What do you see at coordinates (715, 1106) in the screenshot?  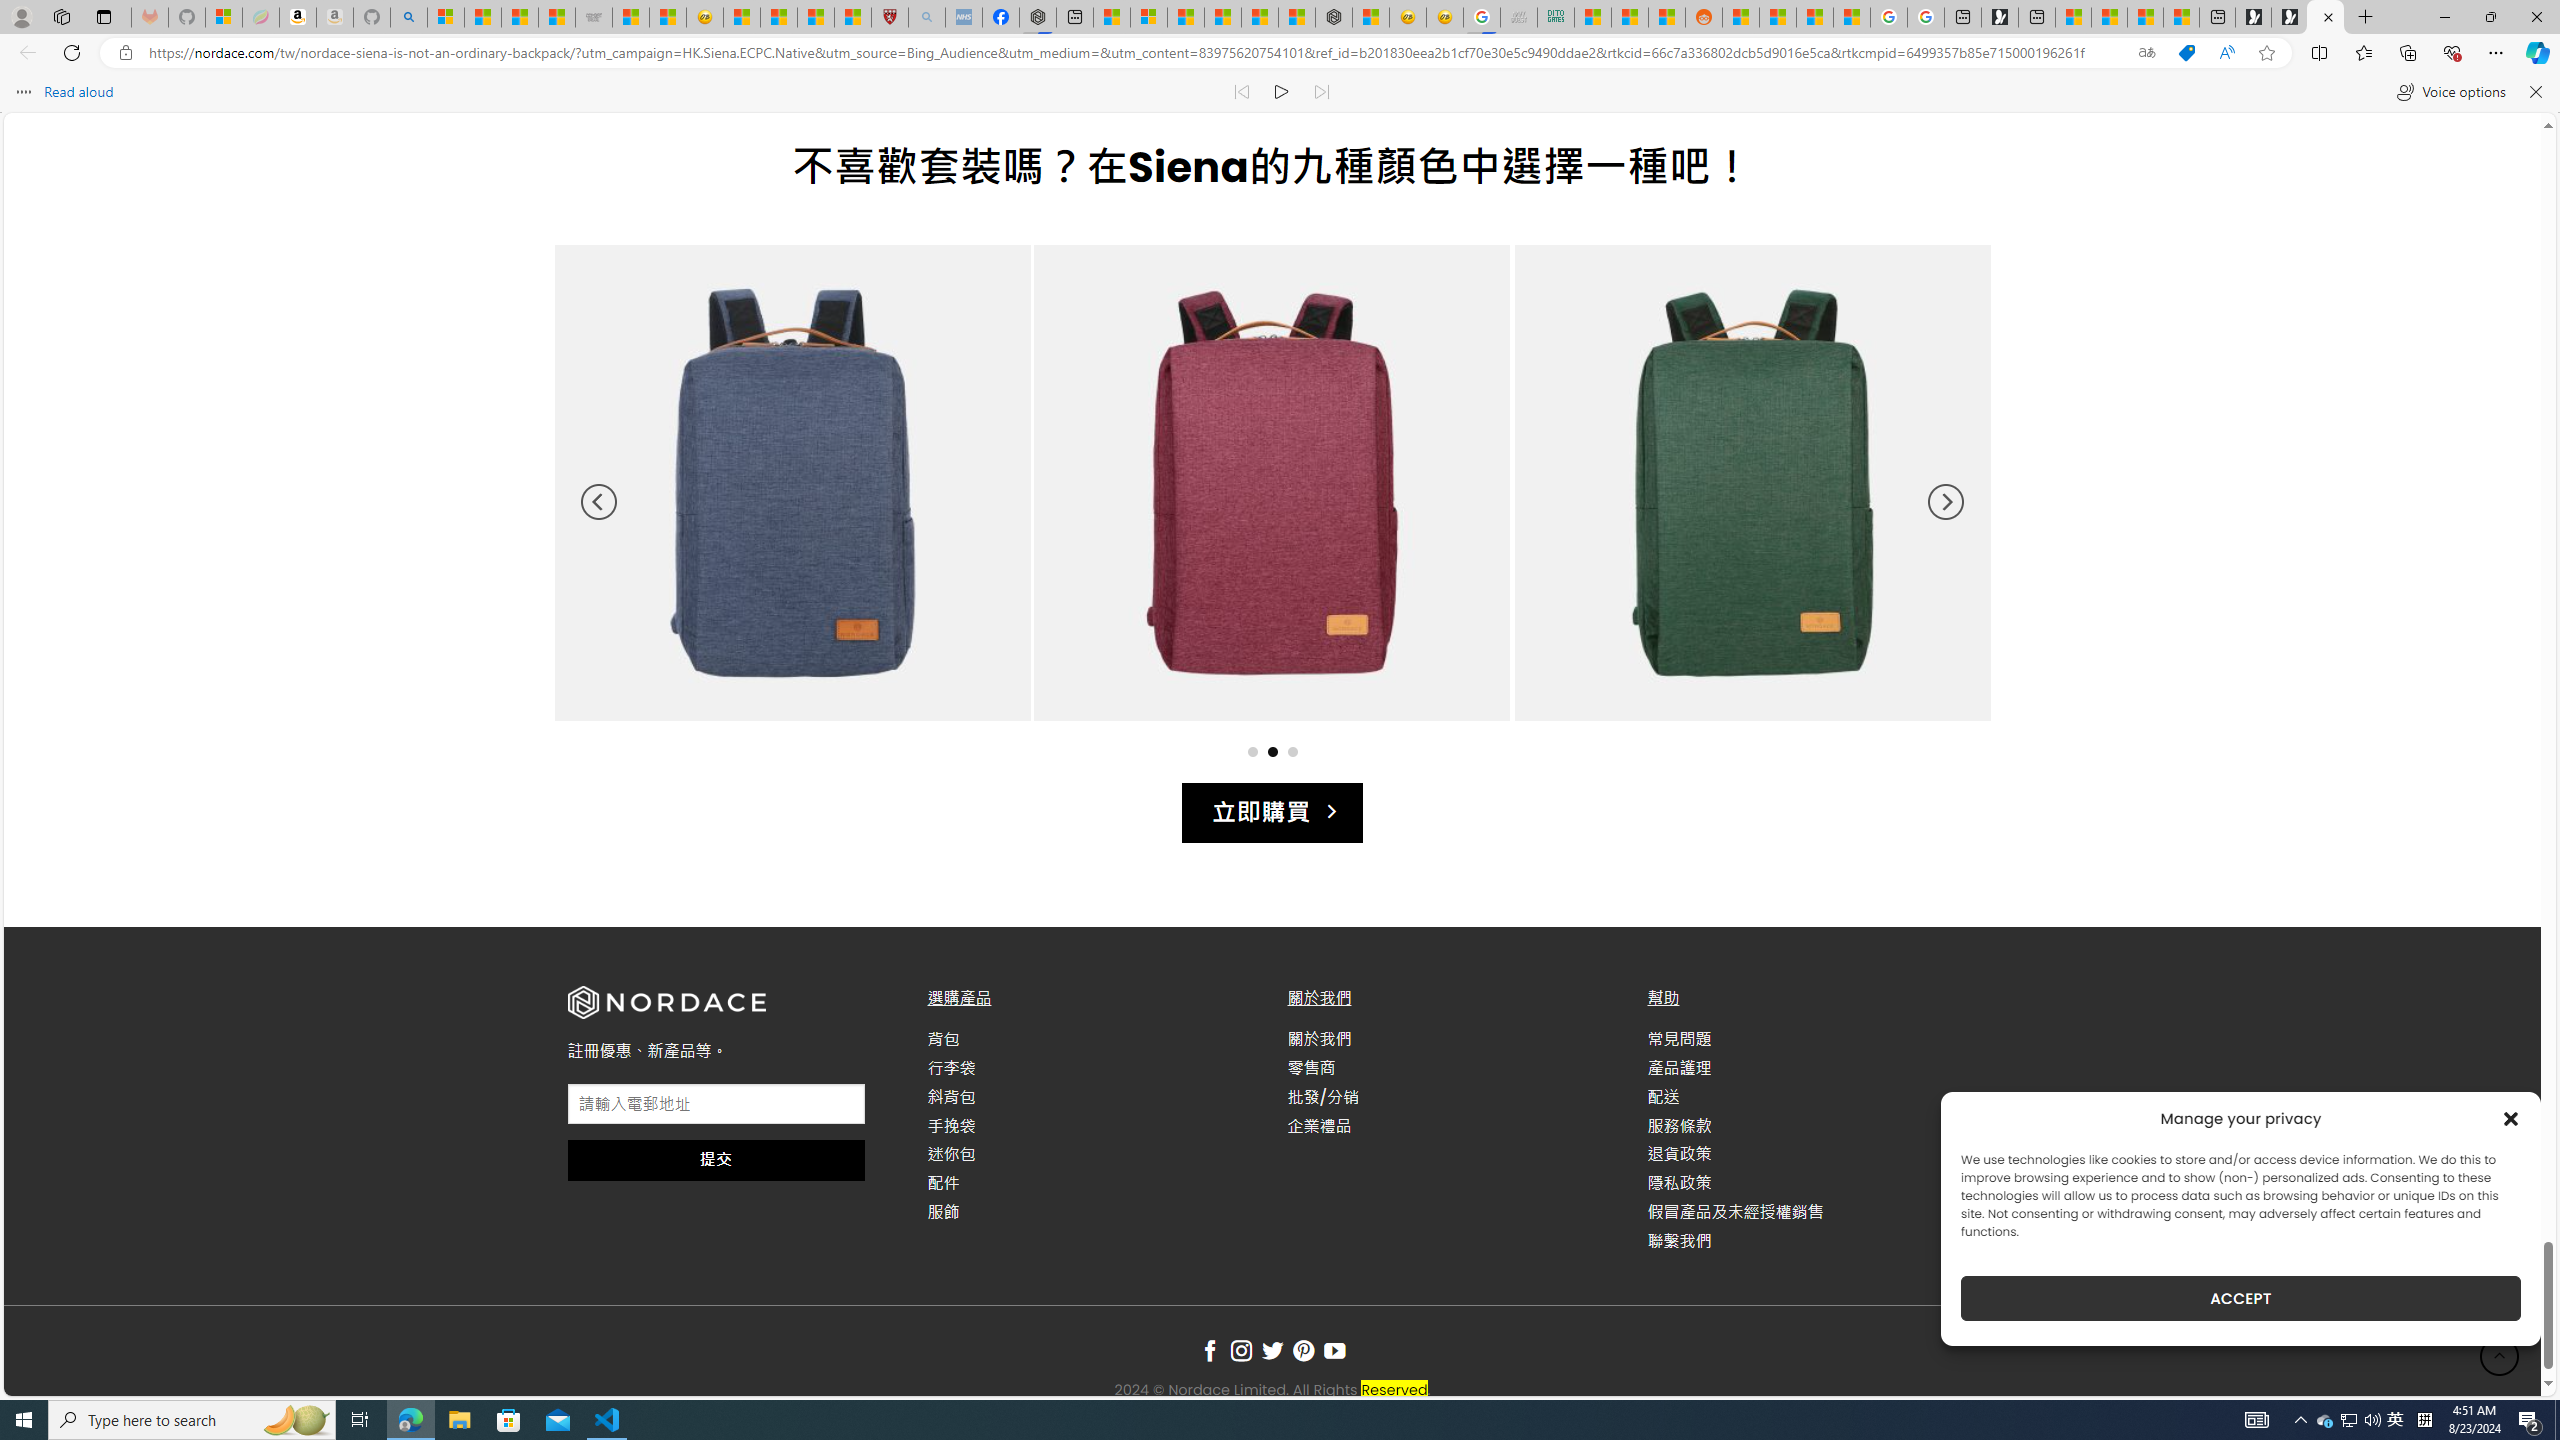 I see `AutomationID: field_4_1` at bounding box center [715, 1106].